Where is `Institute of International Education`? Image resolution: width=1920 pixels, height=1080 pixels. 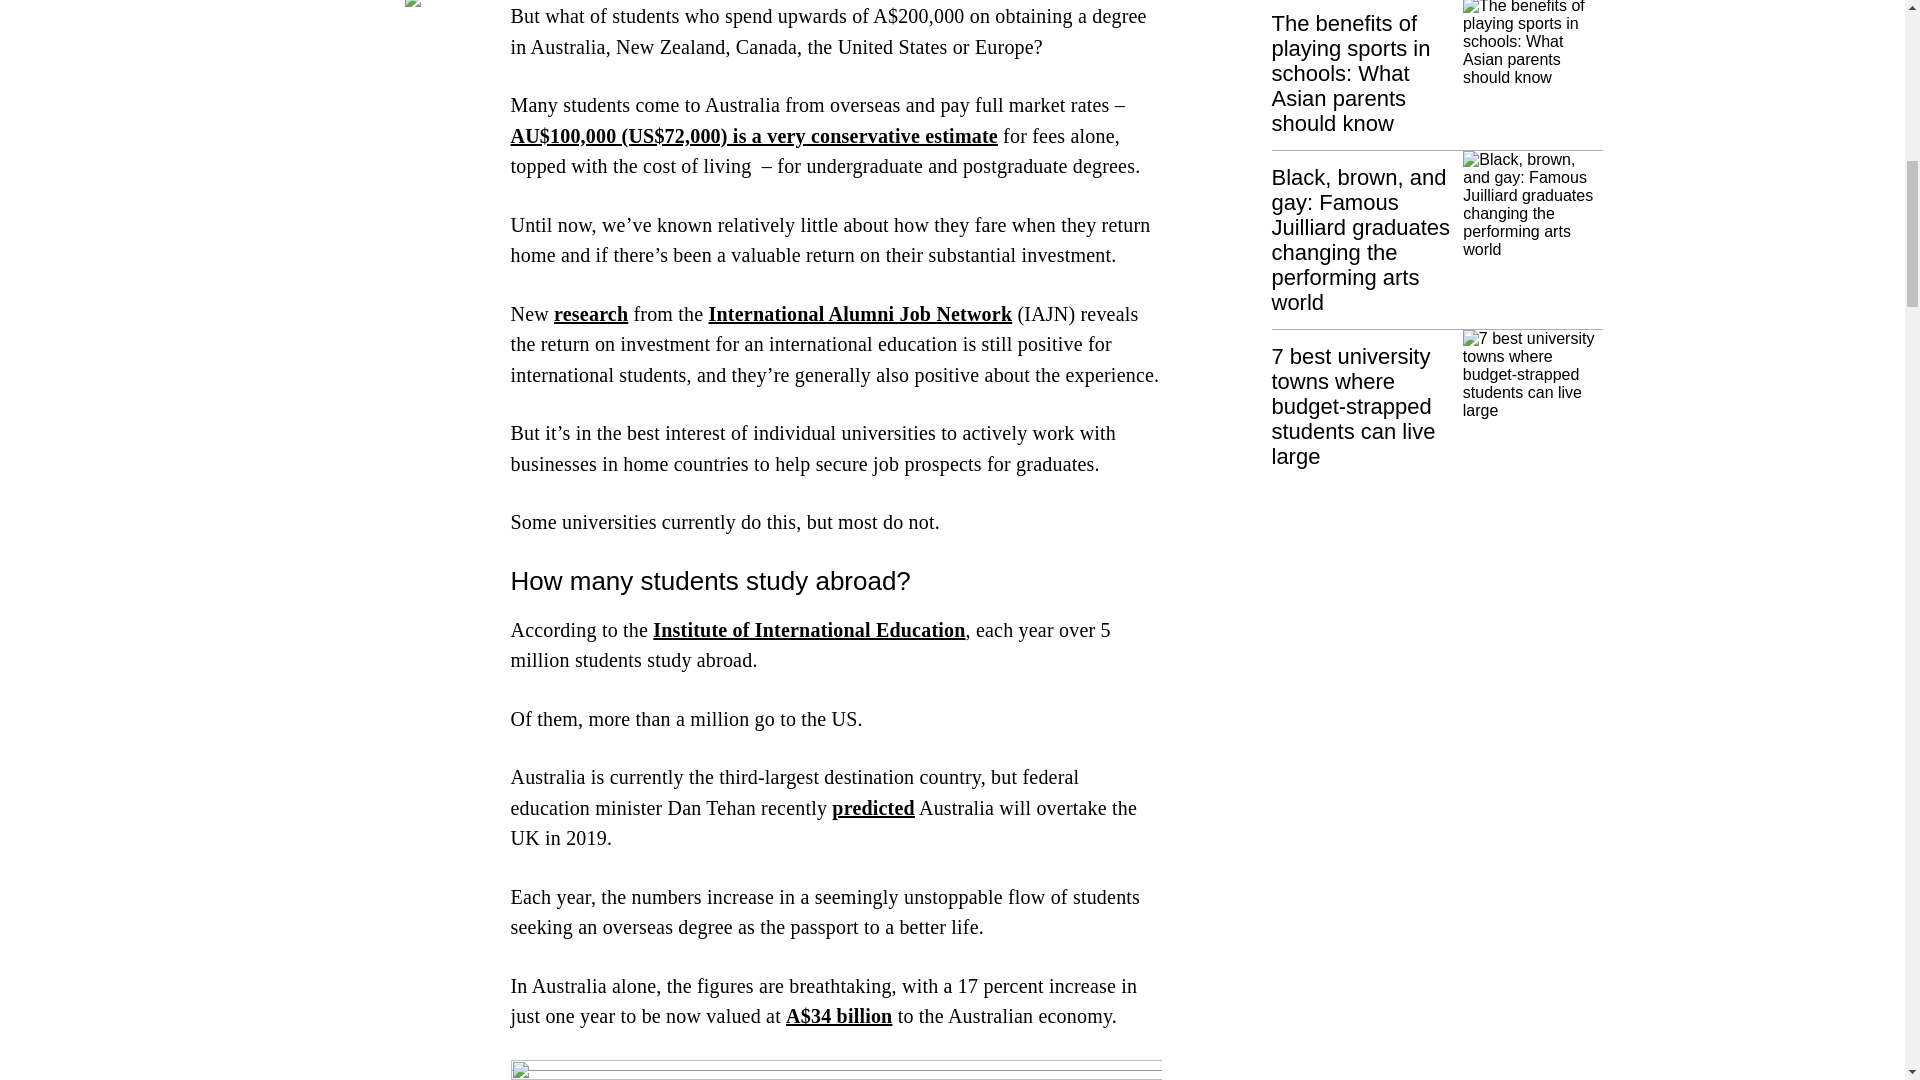
Institute of International Education is located at coordinates (808, 630).